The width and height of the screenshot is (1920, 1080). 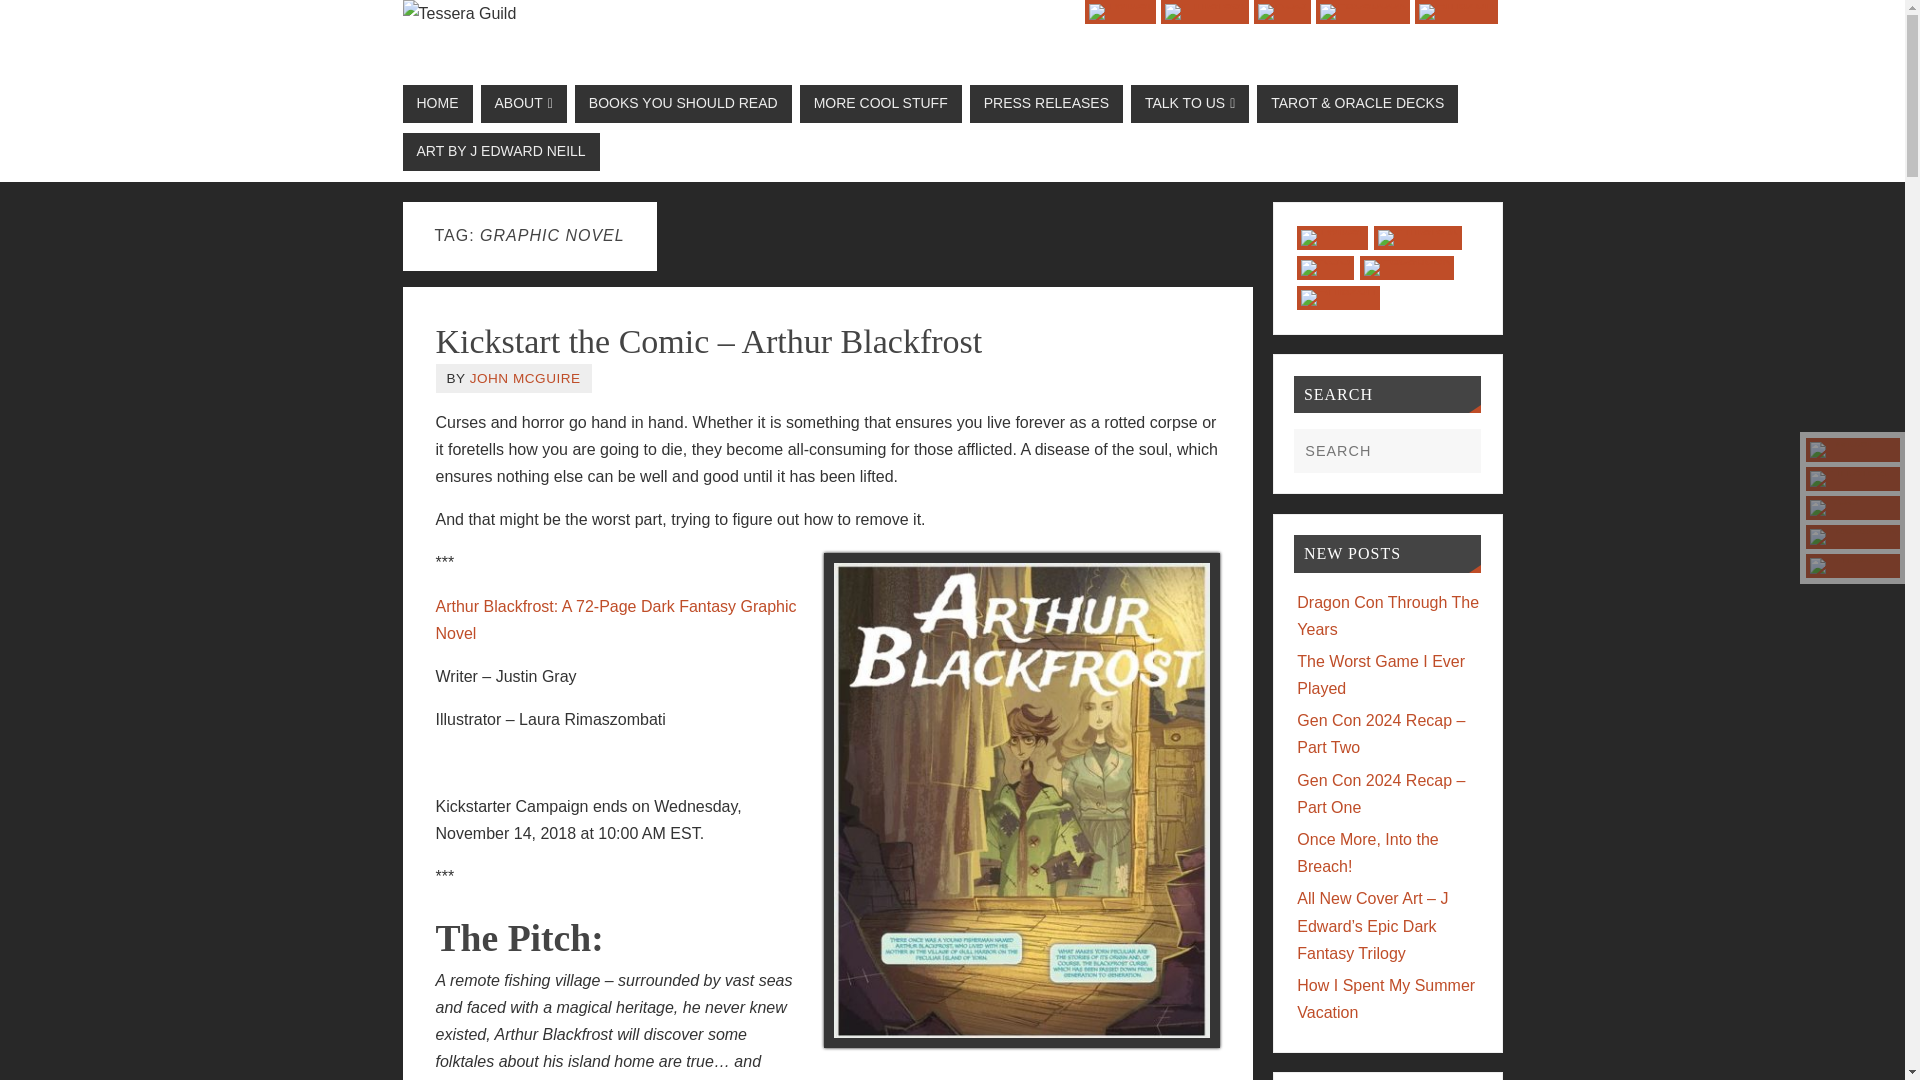 I want to click on Twitter, so click(x=1853, y=450).